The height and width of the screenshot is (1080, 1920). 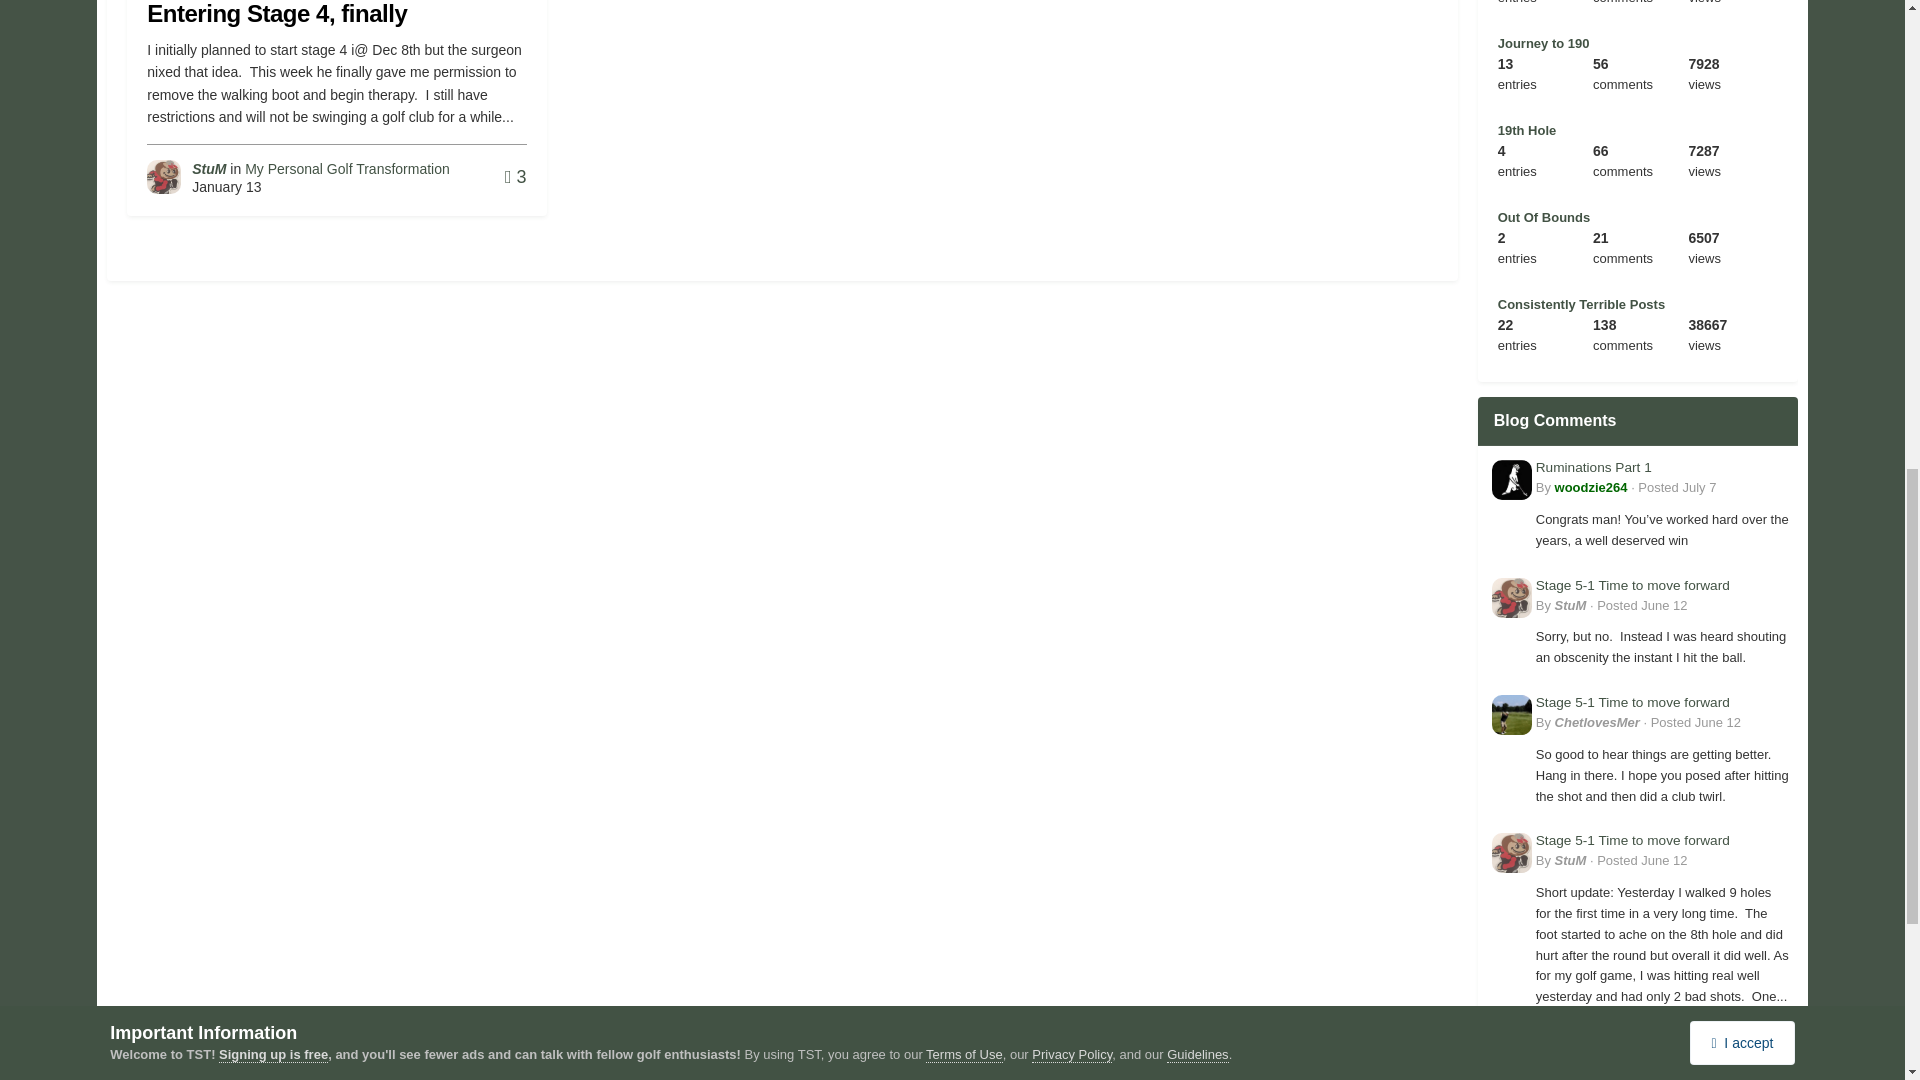 What do you see at coordinates (277, 14) in the screenshot?
I see `Read more about Entering Stage 4, finally` at bounding box center [277, 14].